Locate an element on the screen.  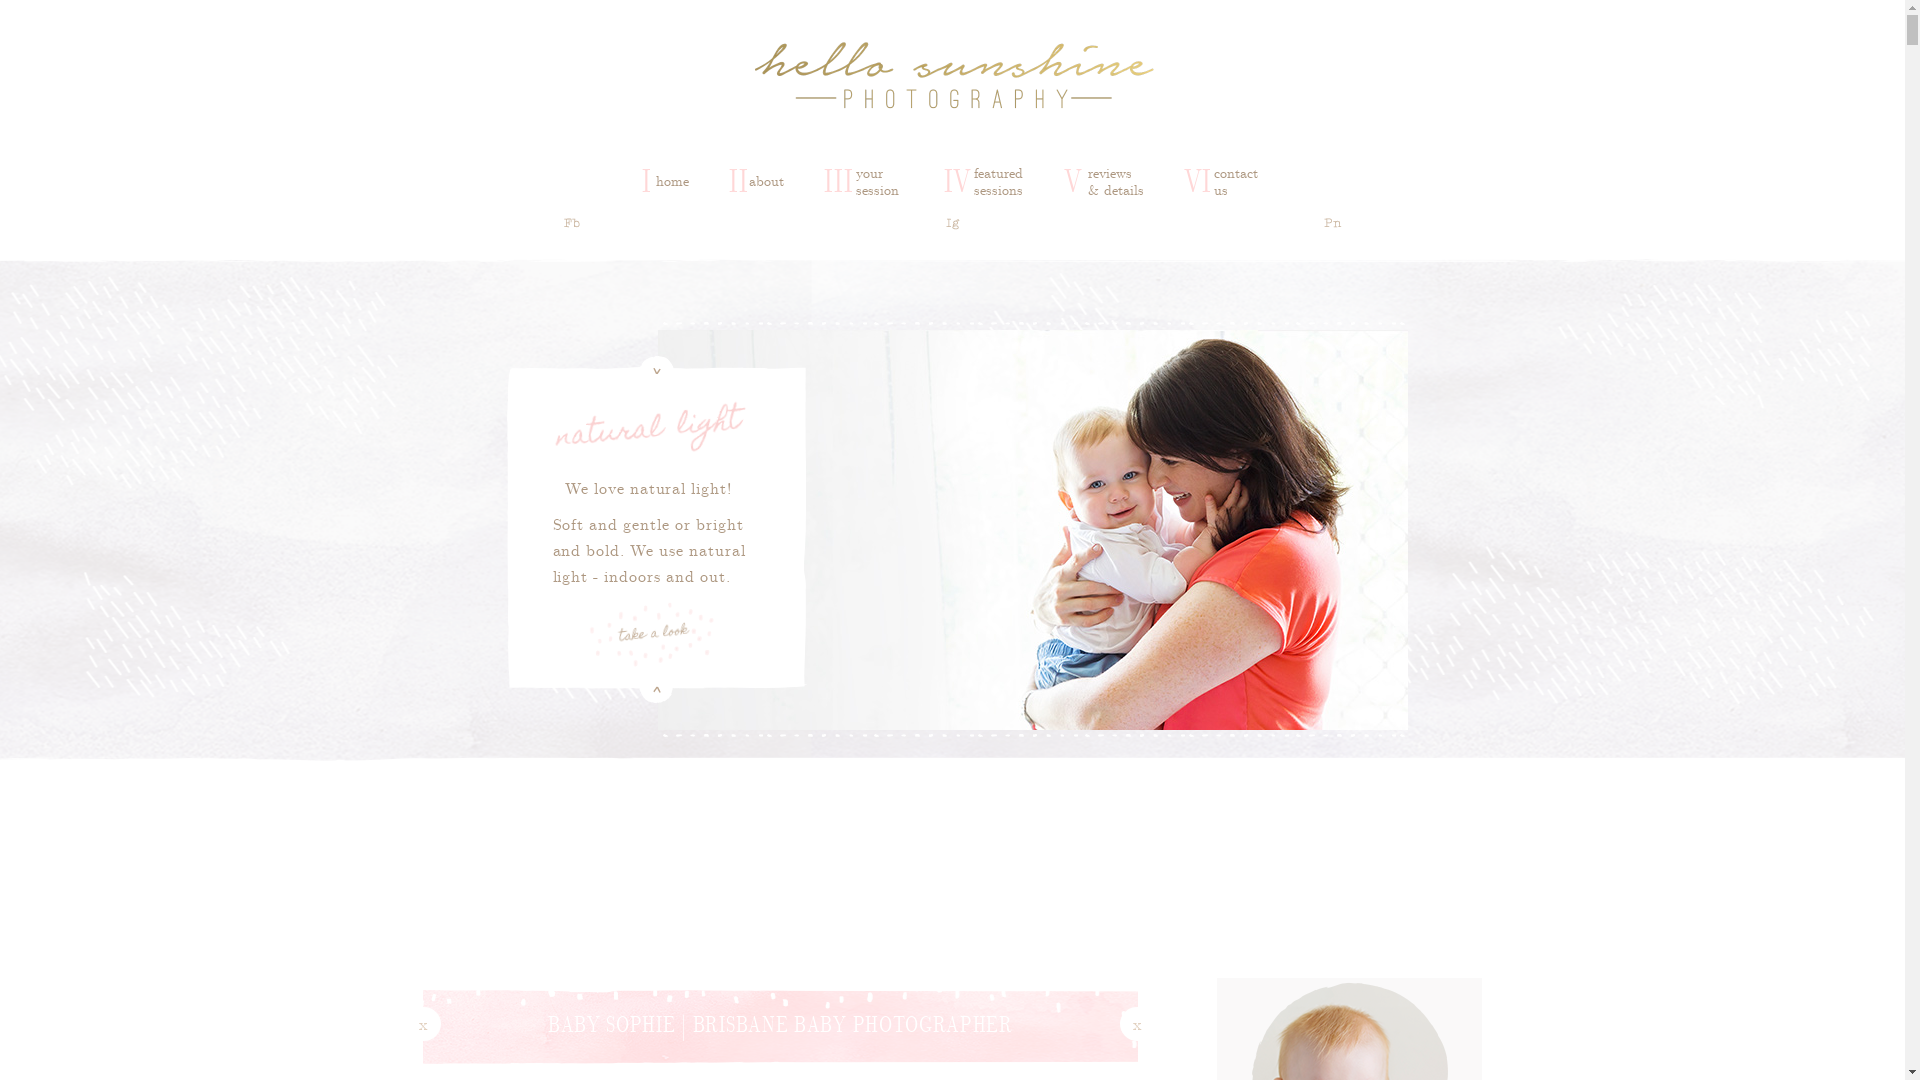
BABY SOPHIE | BRISBANE BABY PHOTOGRAPHER is located at coordinates (780, 1024).